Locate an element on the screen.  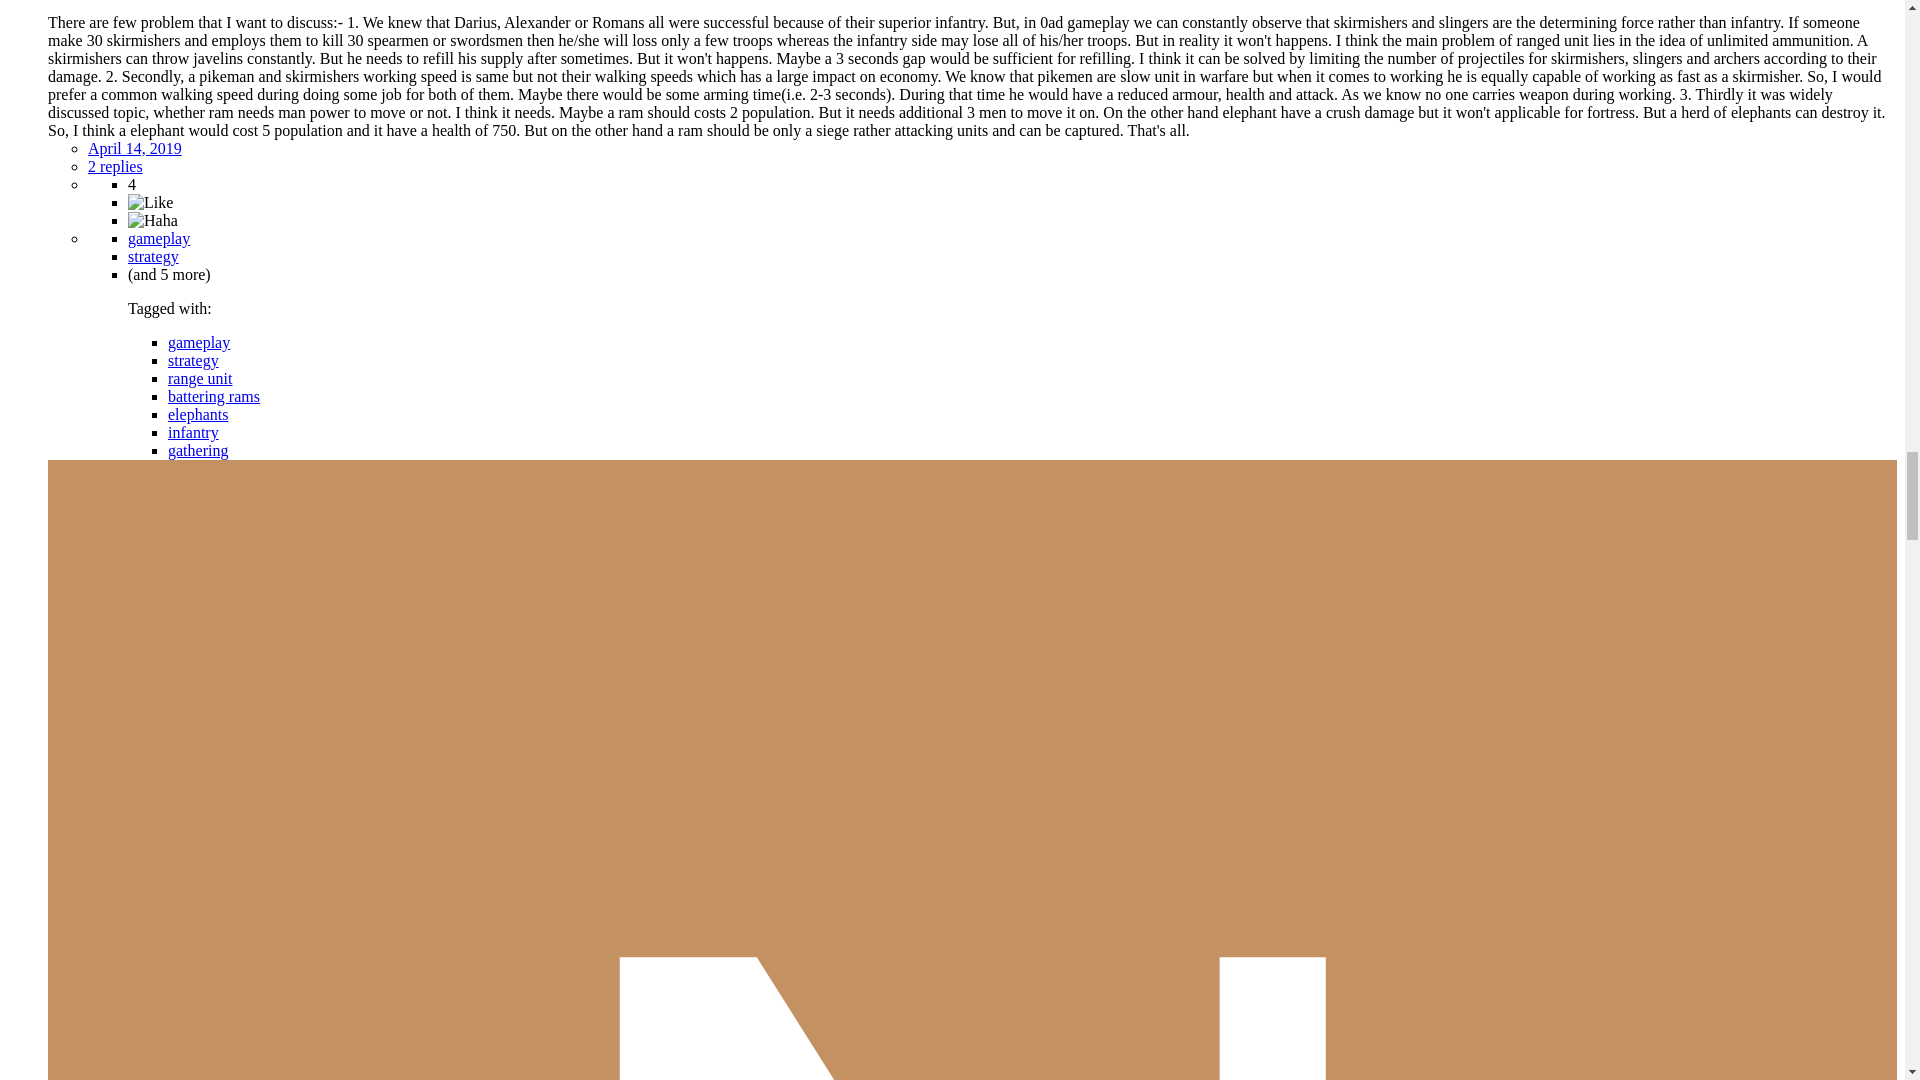
Haha is located at coordinates (153, 220).